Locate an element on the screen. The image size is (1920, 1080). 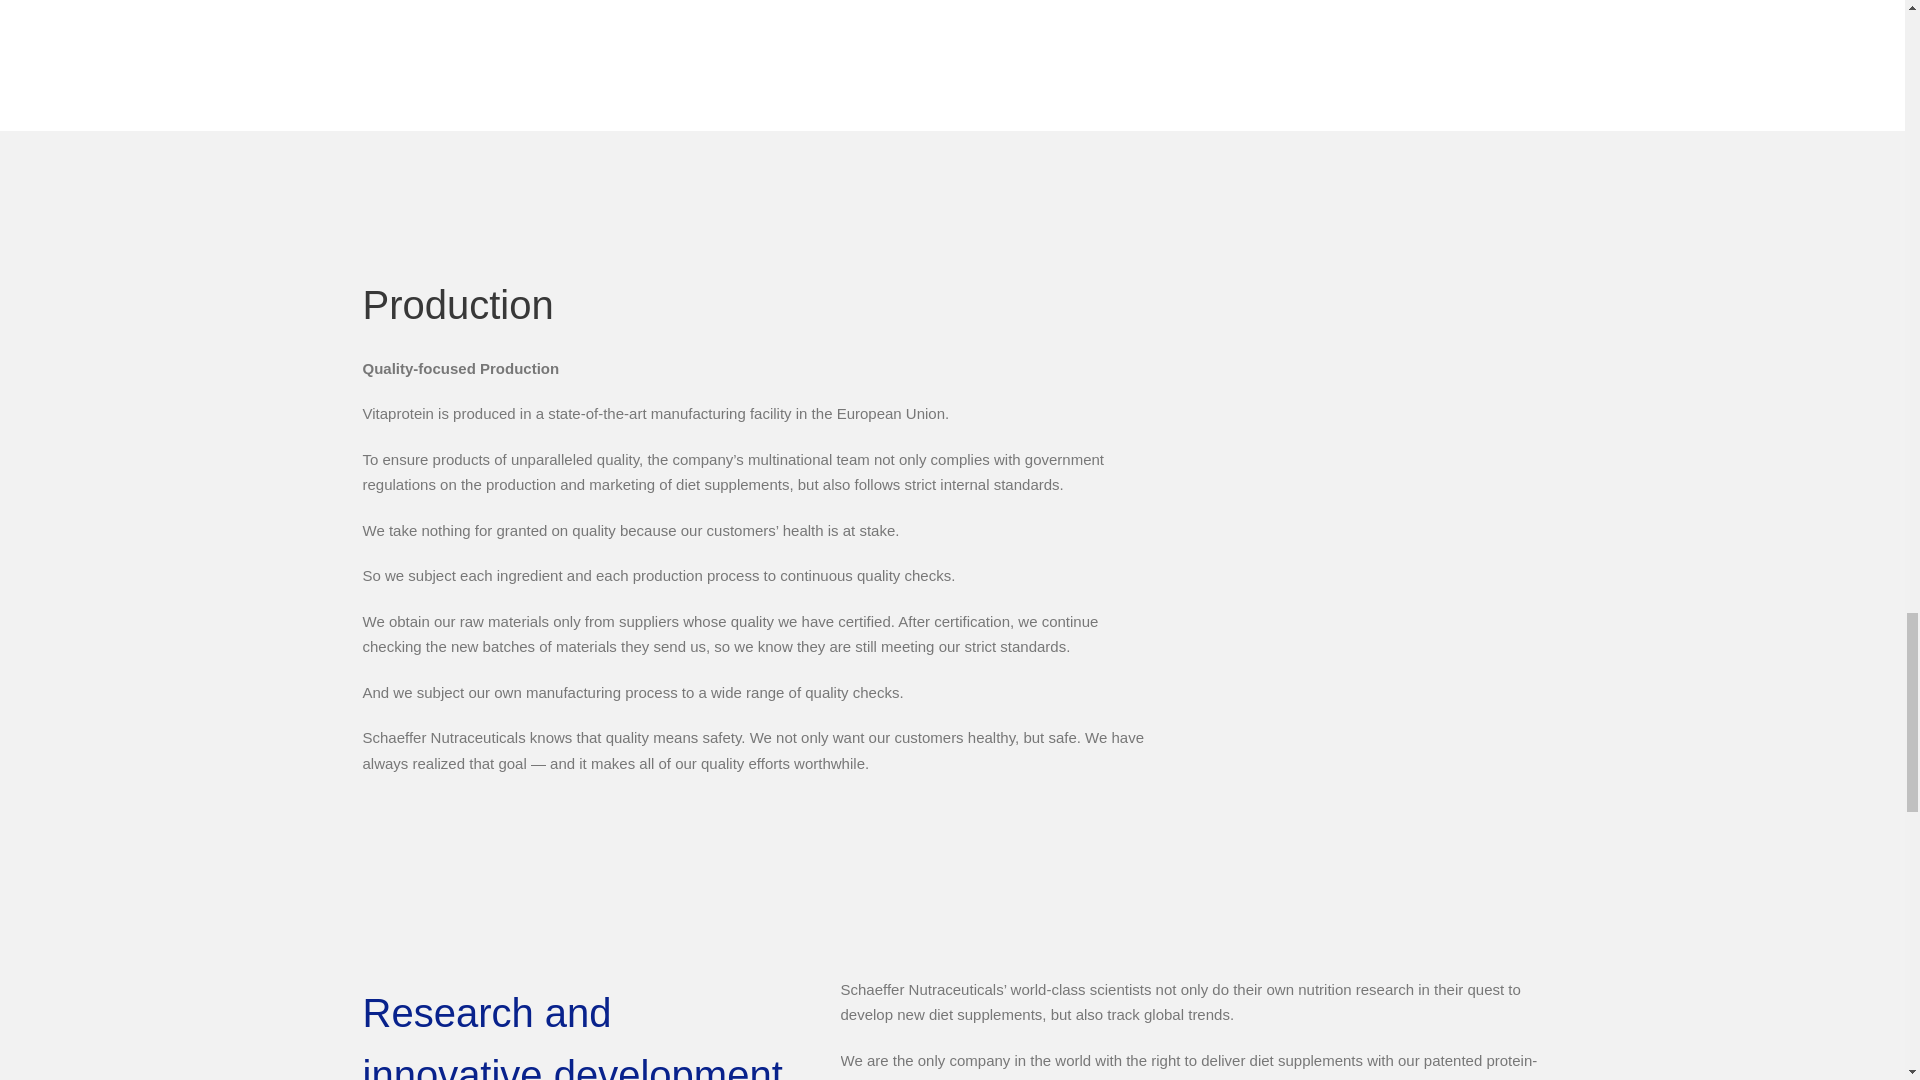
Grupo-1 is located at coordinates (461, 218).